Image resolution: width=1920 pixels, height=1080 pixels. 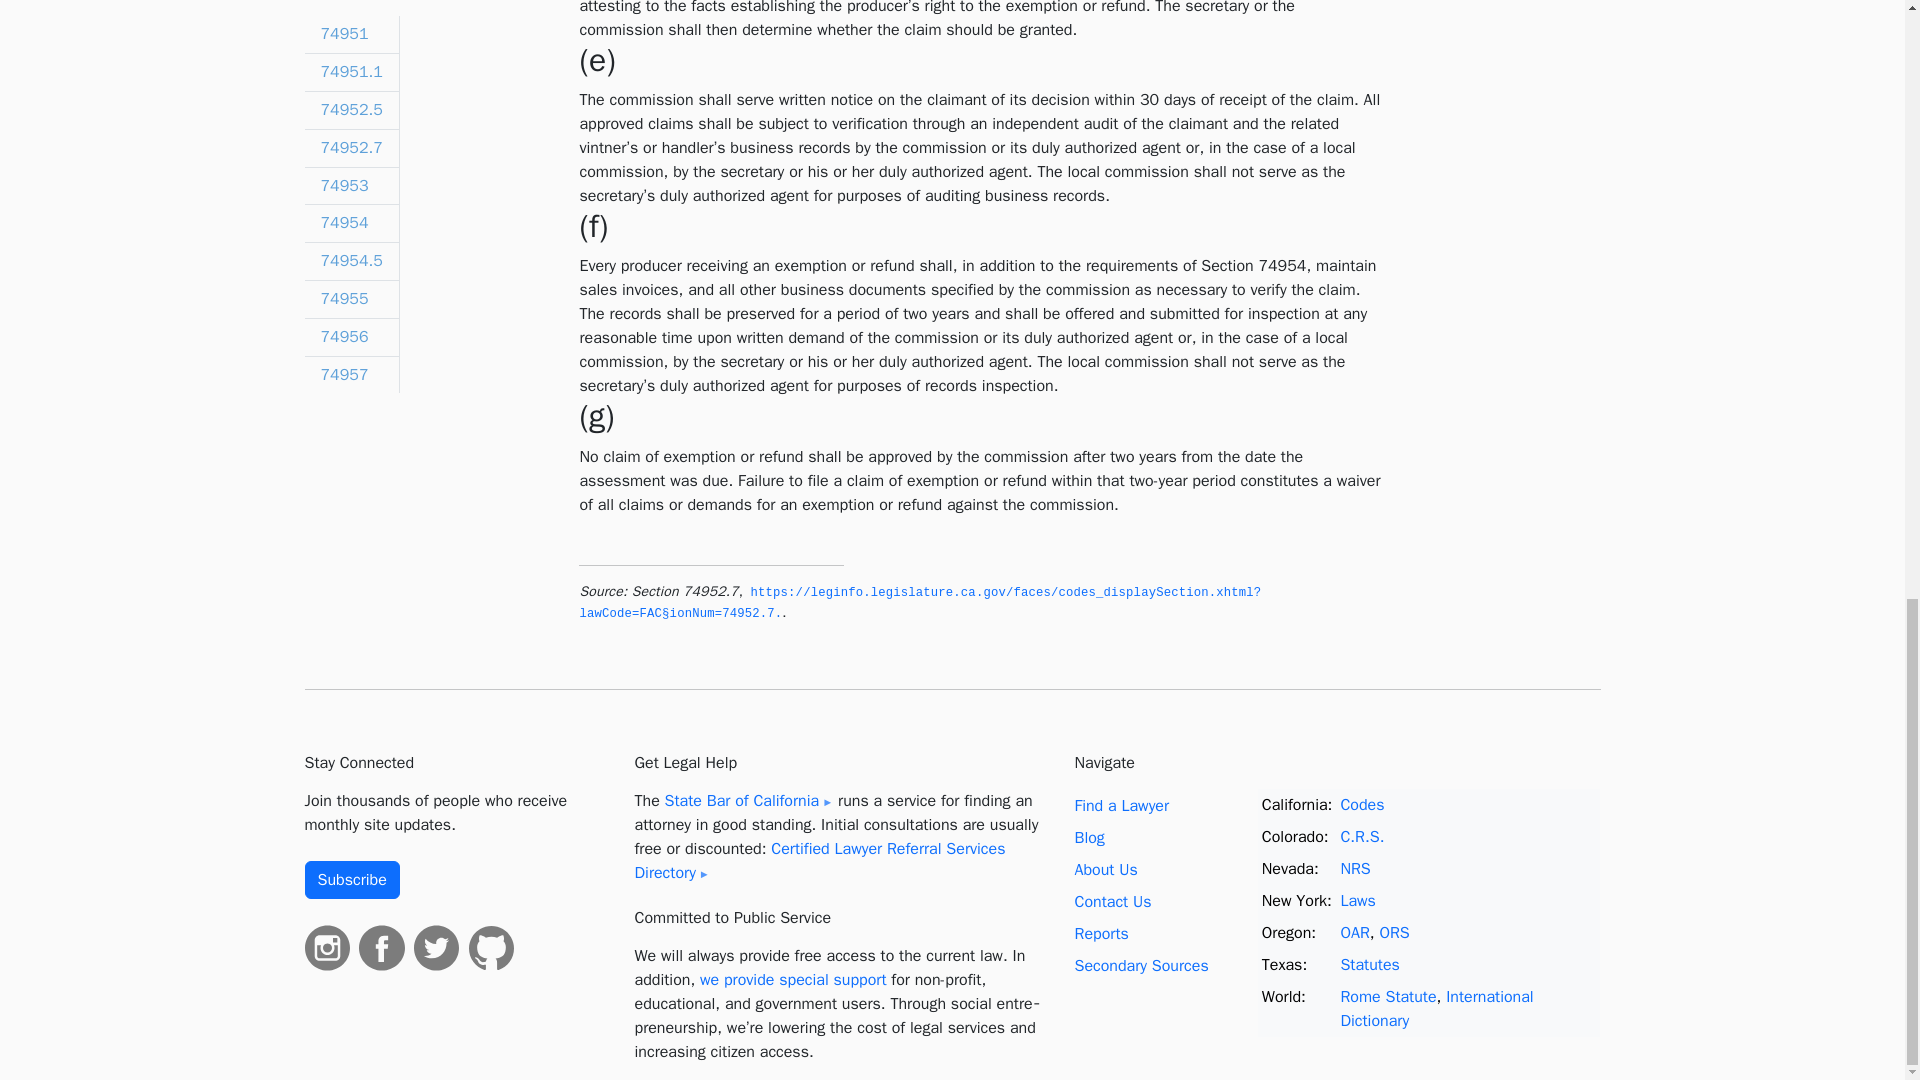 I want to click on Contact Us, so click(x=1112, y=902).